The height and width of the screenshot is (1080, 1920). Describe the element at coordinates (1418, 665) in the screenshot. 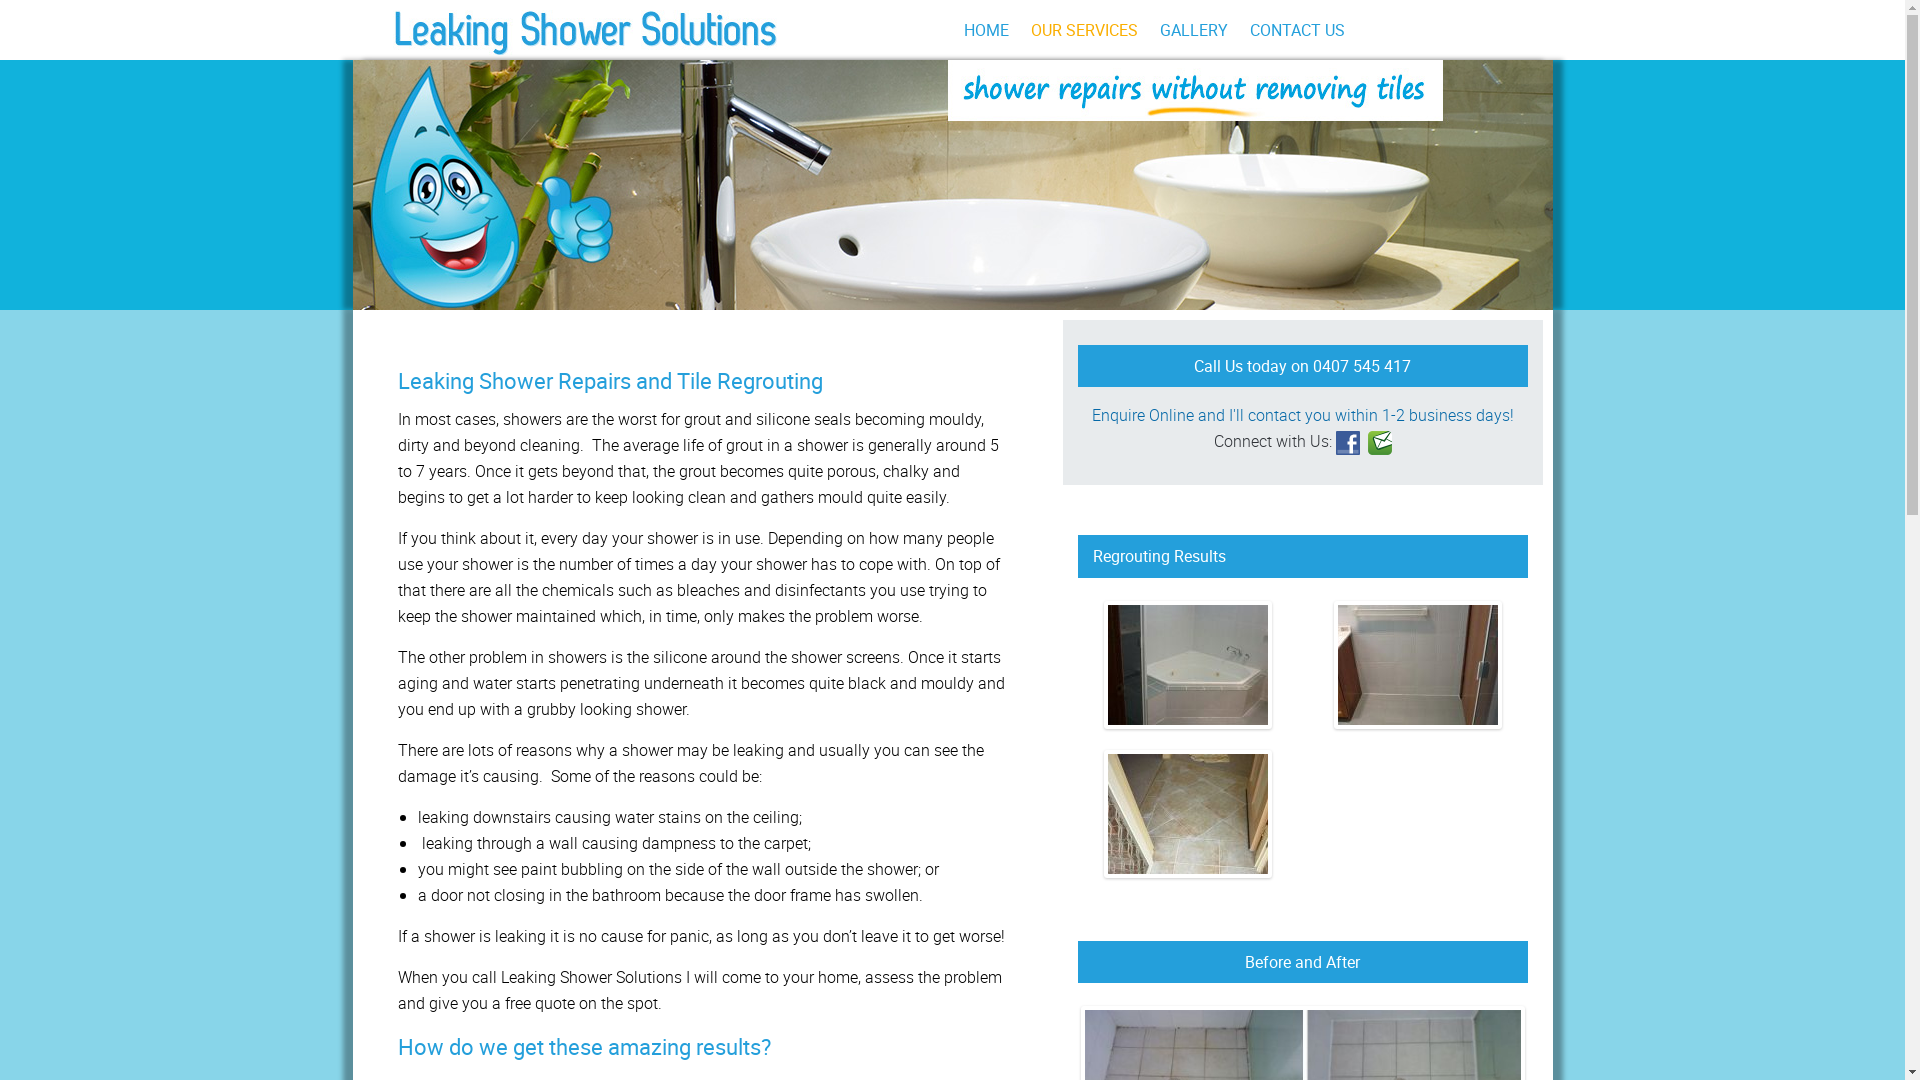

I see `Regrout-bathroom2` at that location.